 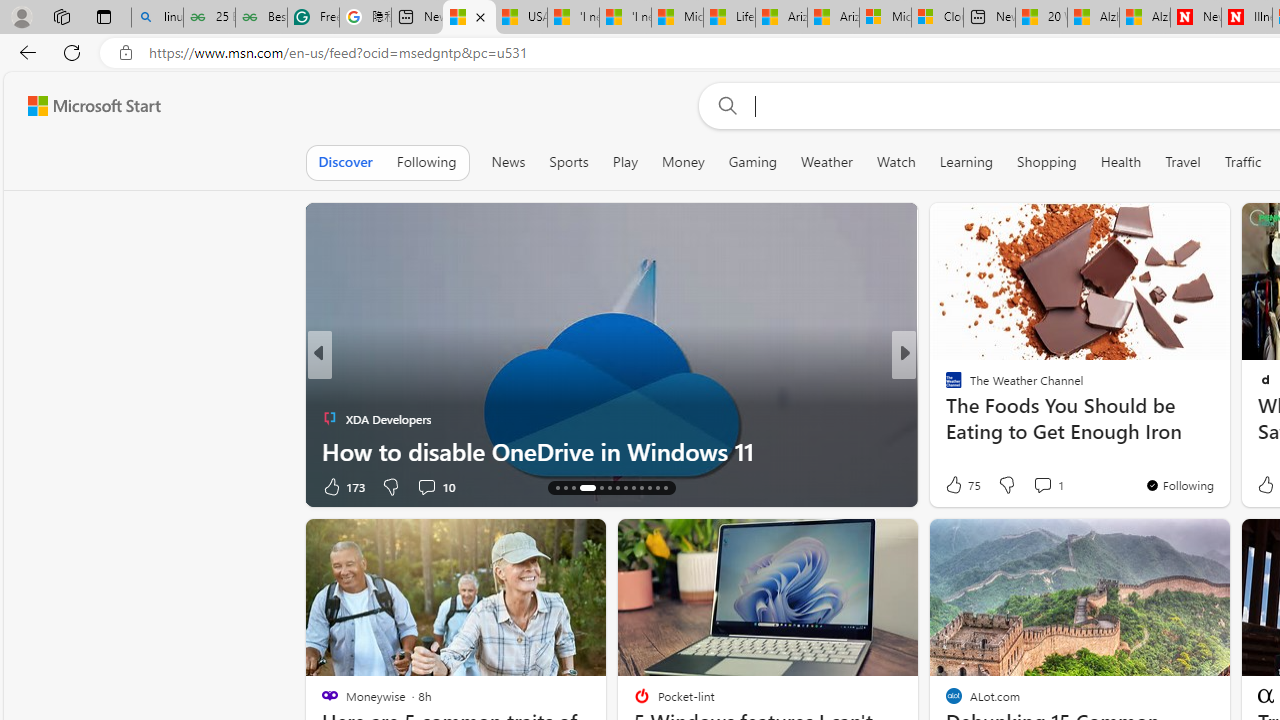 What do you see at coordinates (210, 18) in the screenshot?
I see `25 Basic Linux Commands For Beginners - GeeksforGeeks` at bounding box center [210, 18].